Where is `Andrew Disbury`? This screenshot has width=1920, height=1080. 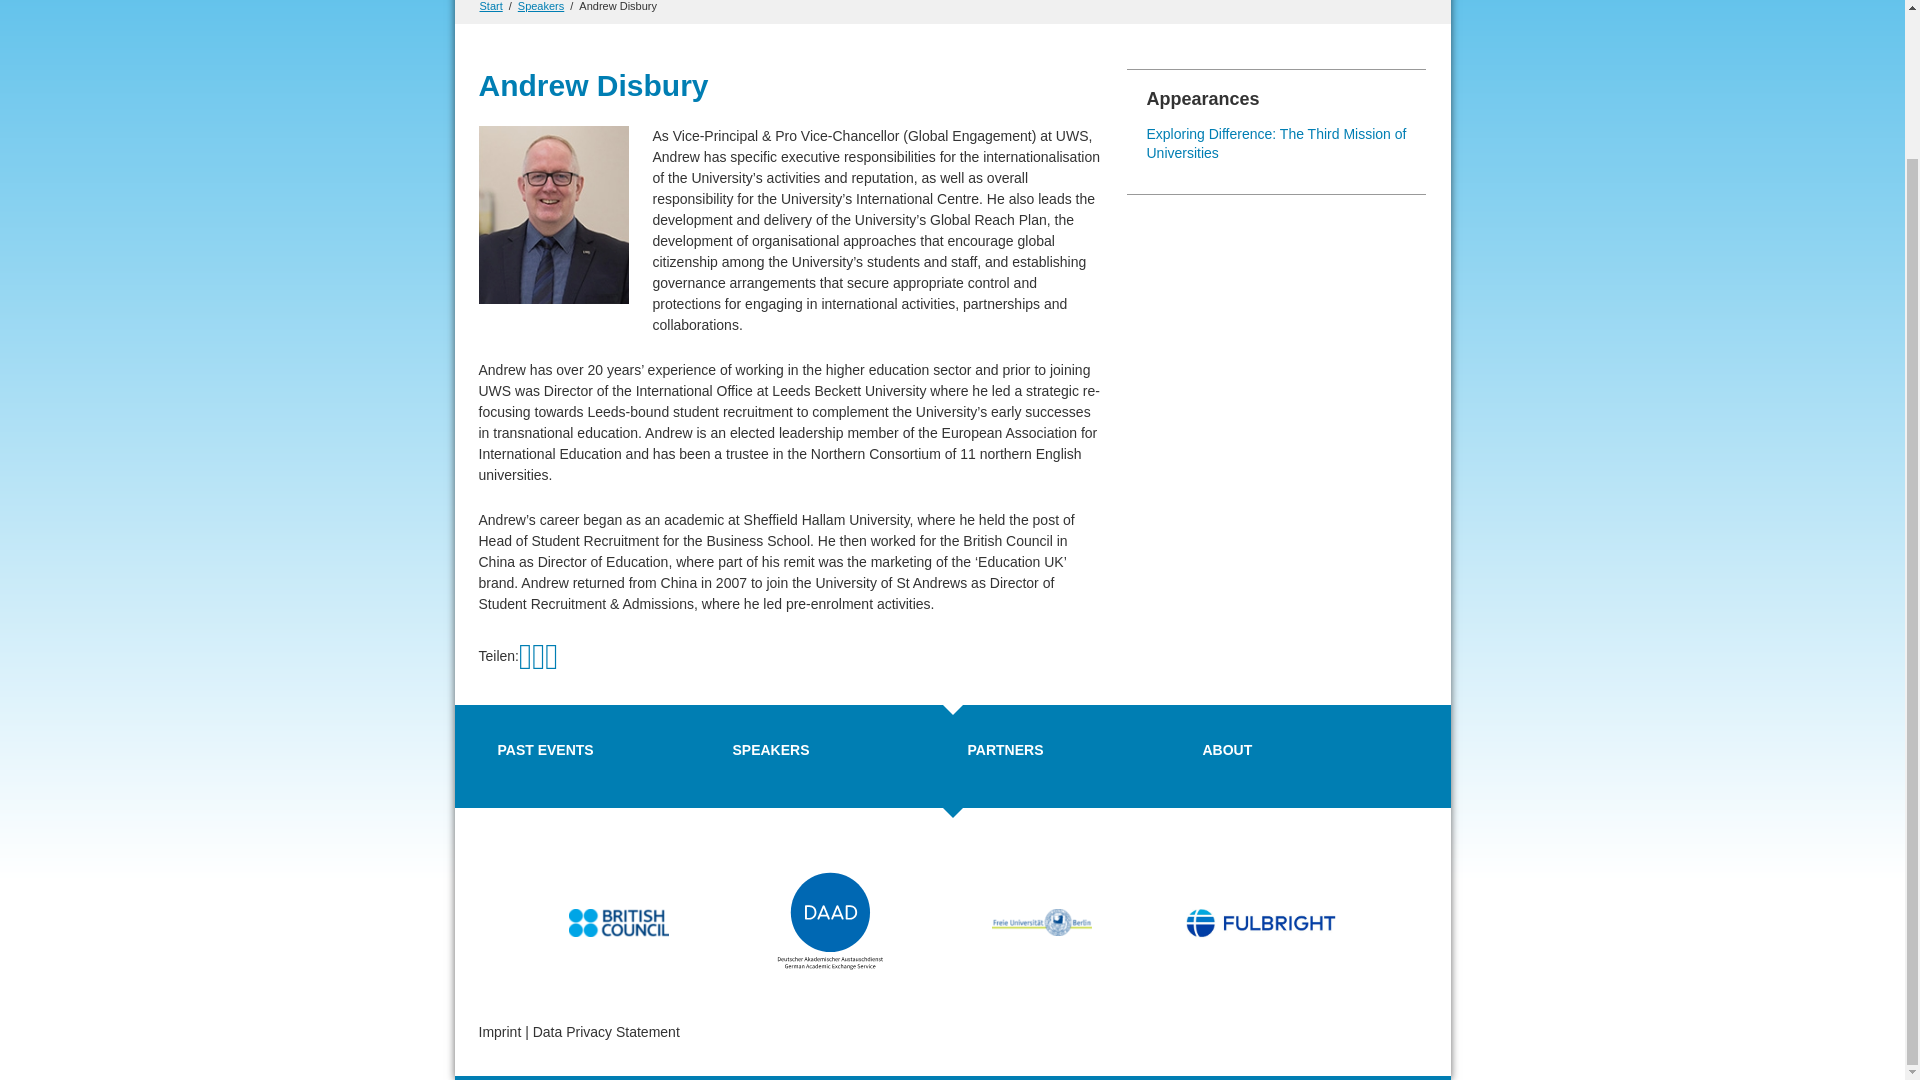
Andrew Disbury is located at coordinates (618, 6).